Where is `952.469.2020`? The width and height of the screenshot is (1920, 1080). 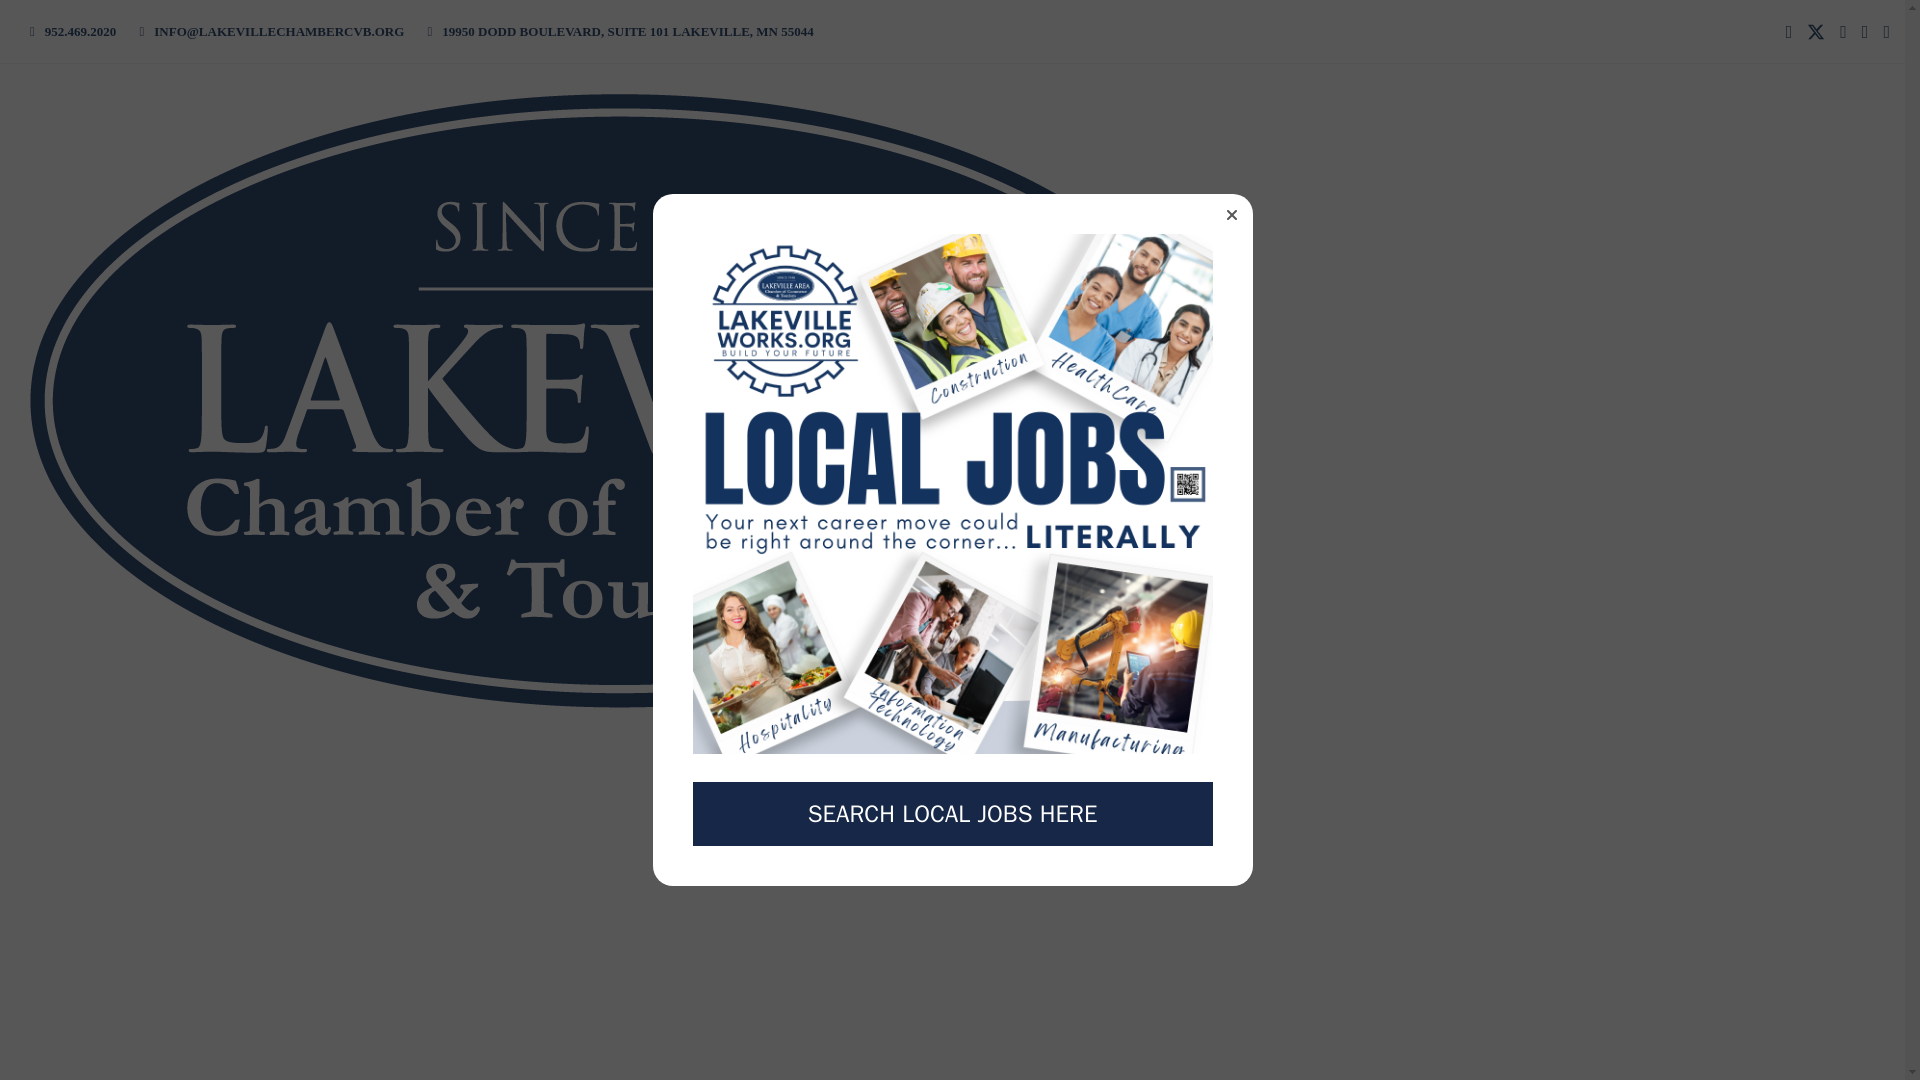 952.469.2020 is located at coordinates (80, 30).